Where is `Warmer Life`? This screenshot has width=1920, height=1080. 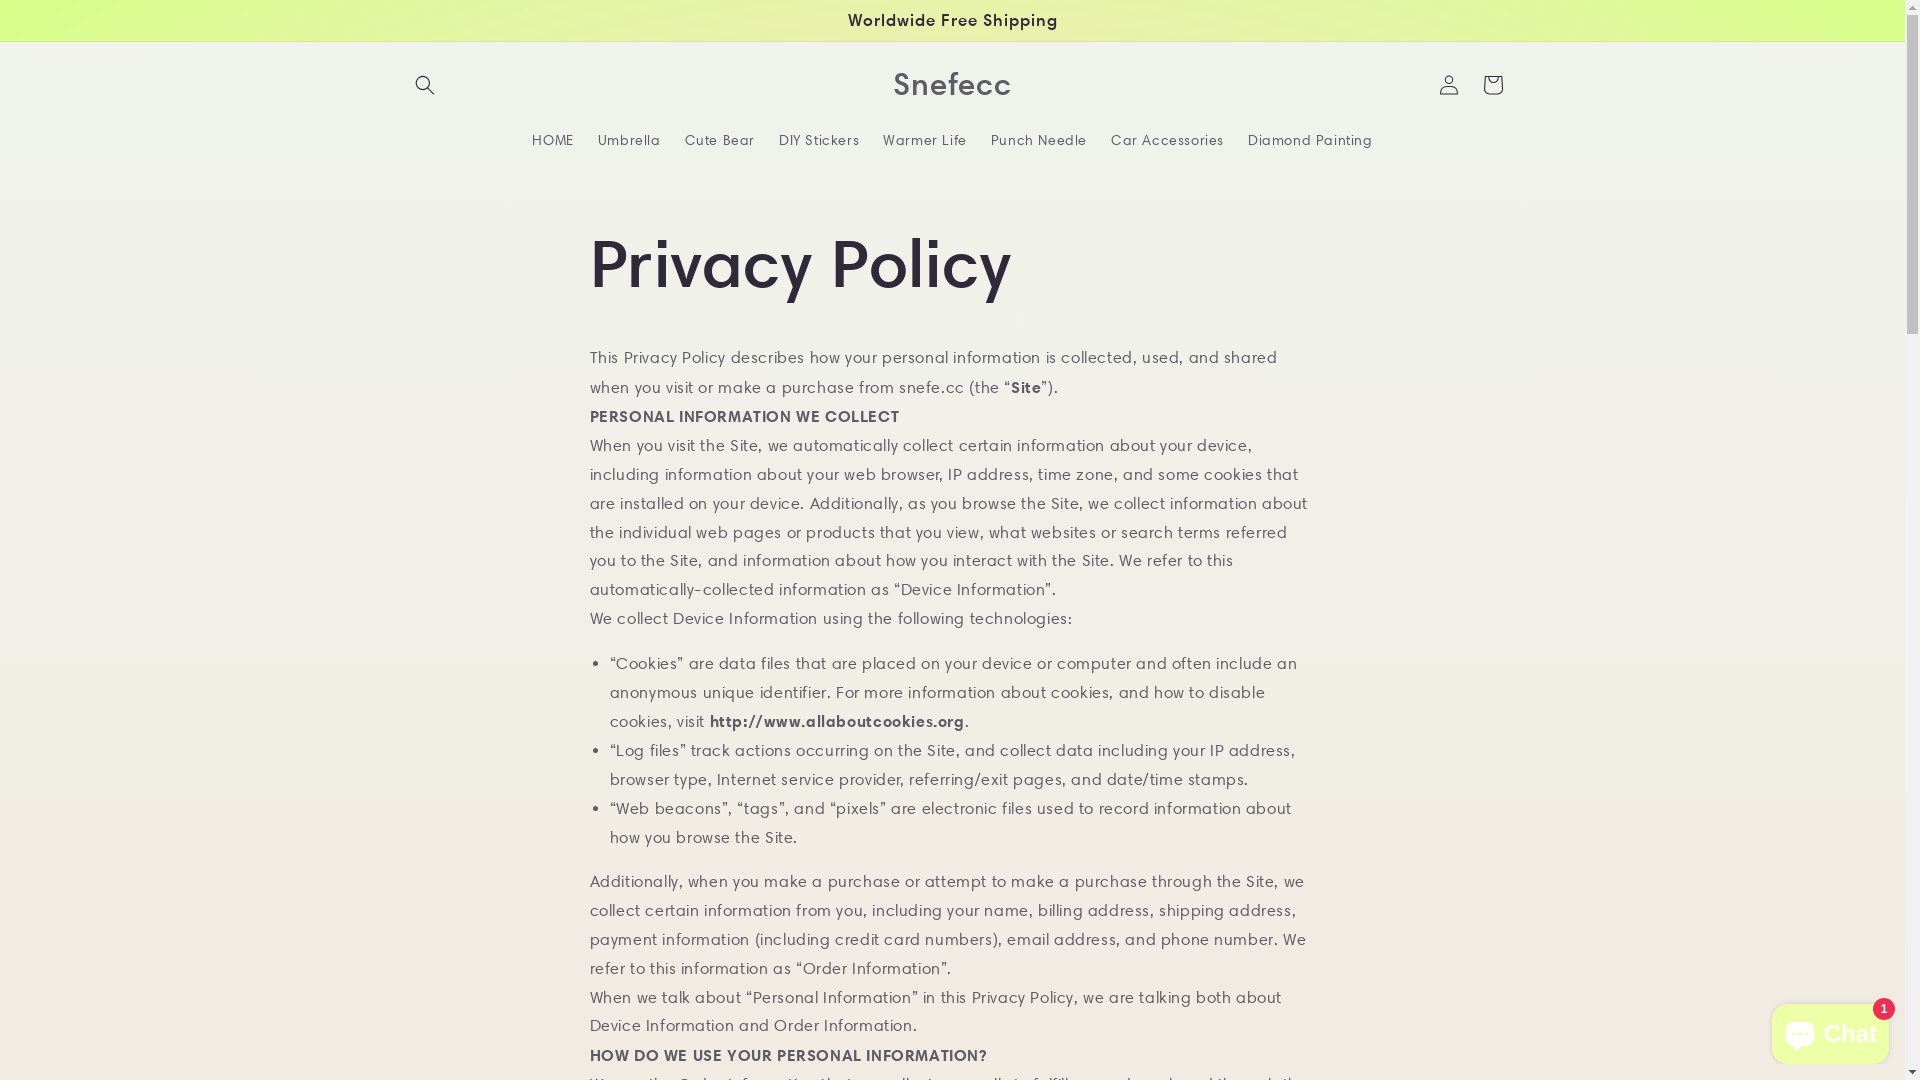 Warmer Life is located at coordinates (925, 139).